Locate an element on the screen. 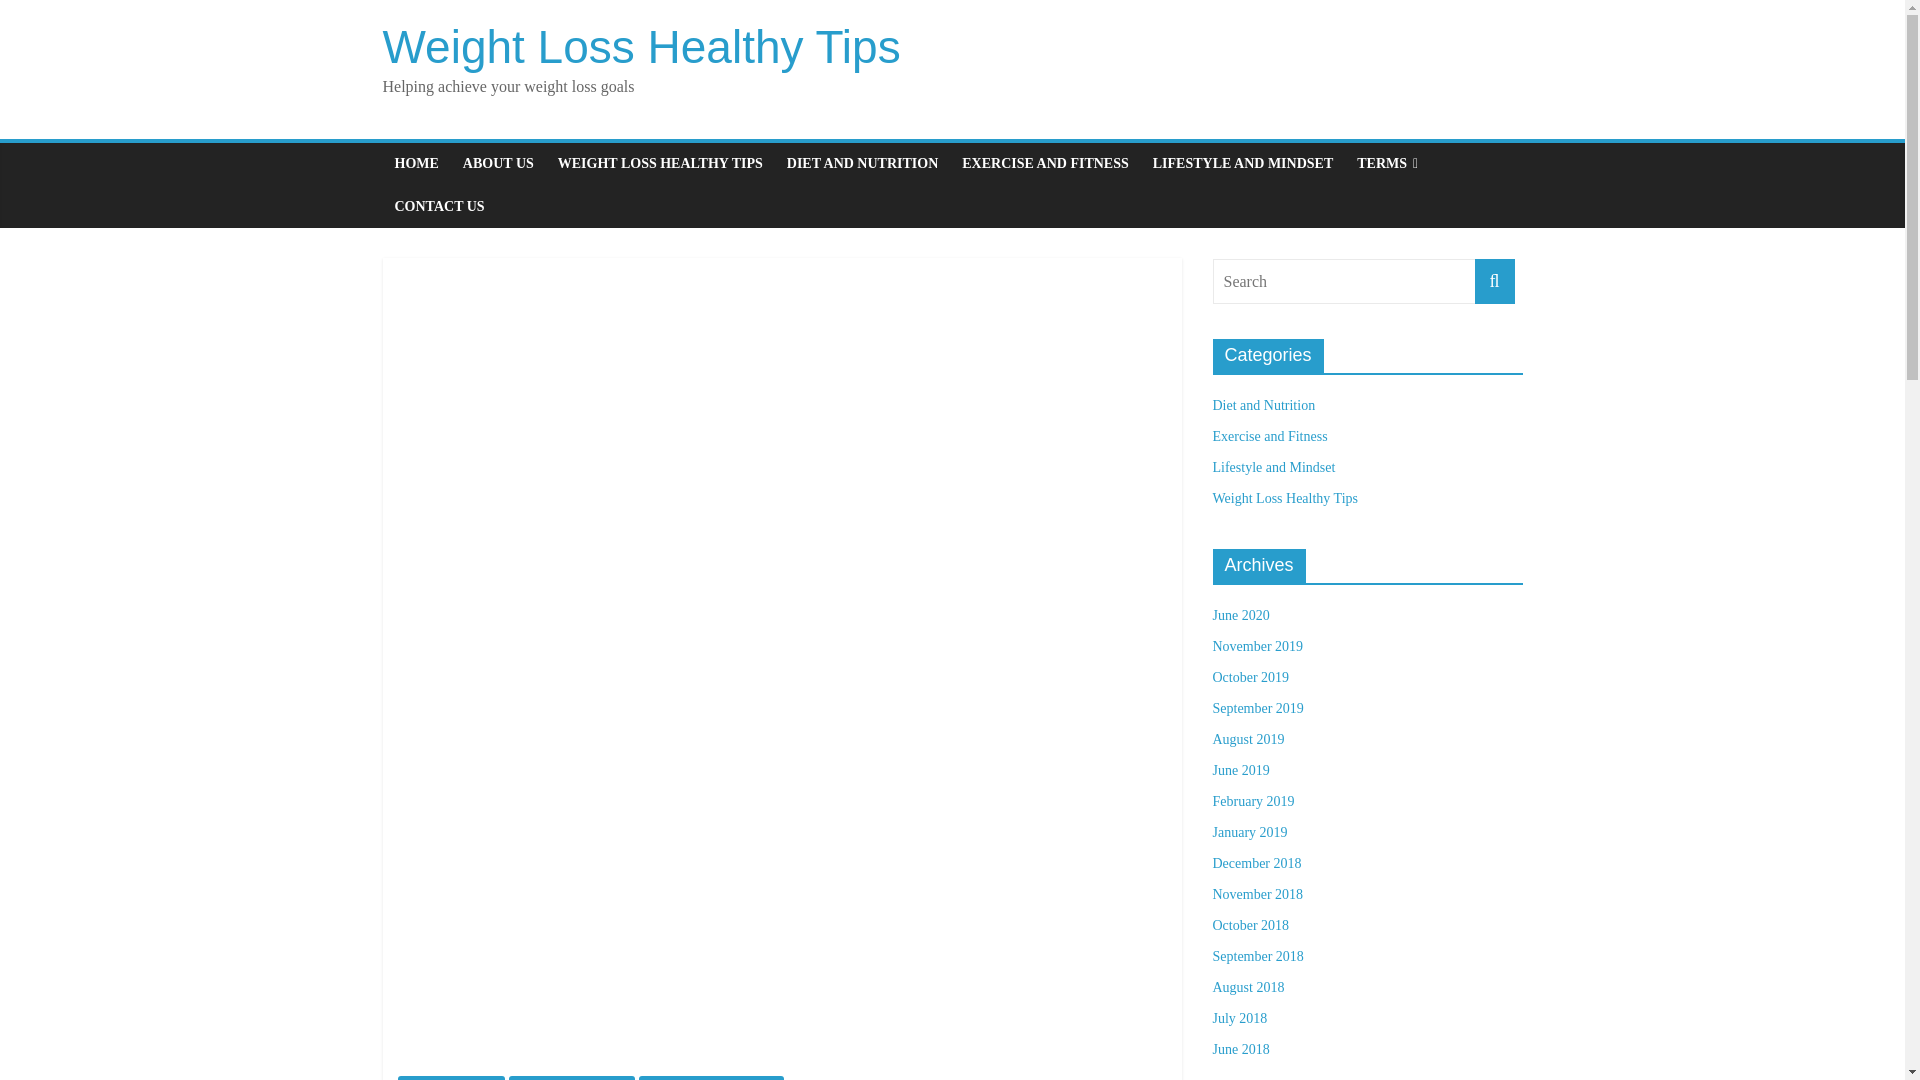 This screenshot has width=1920, height=1080. August 2019 is located at coordinates (1248, 740).